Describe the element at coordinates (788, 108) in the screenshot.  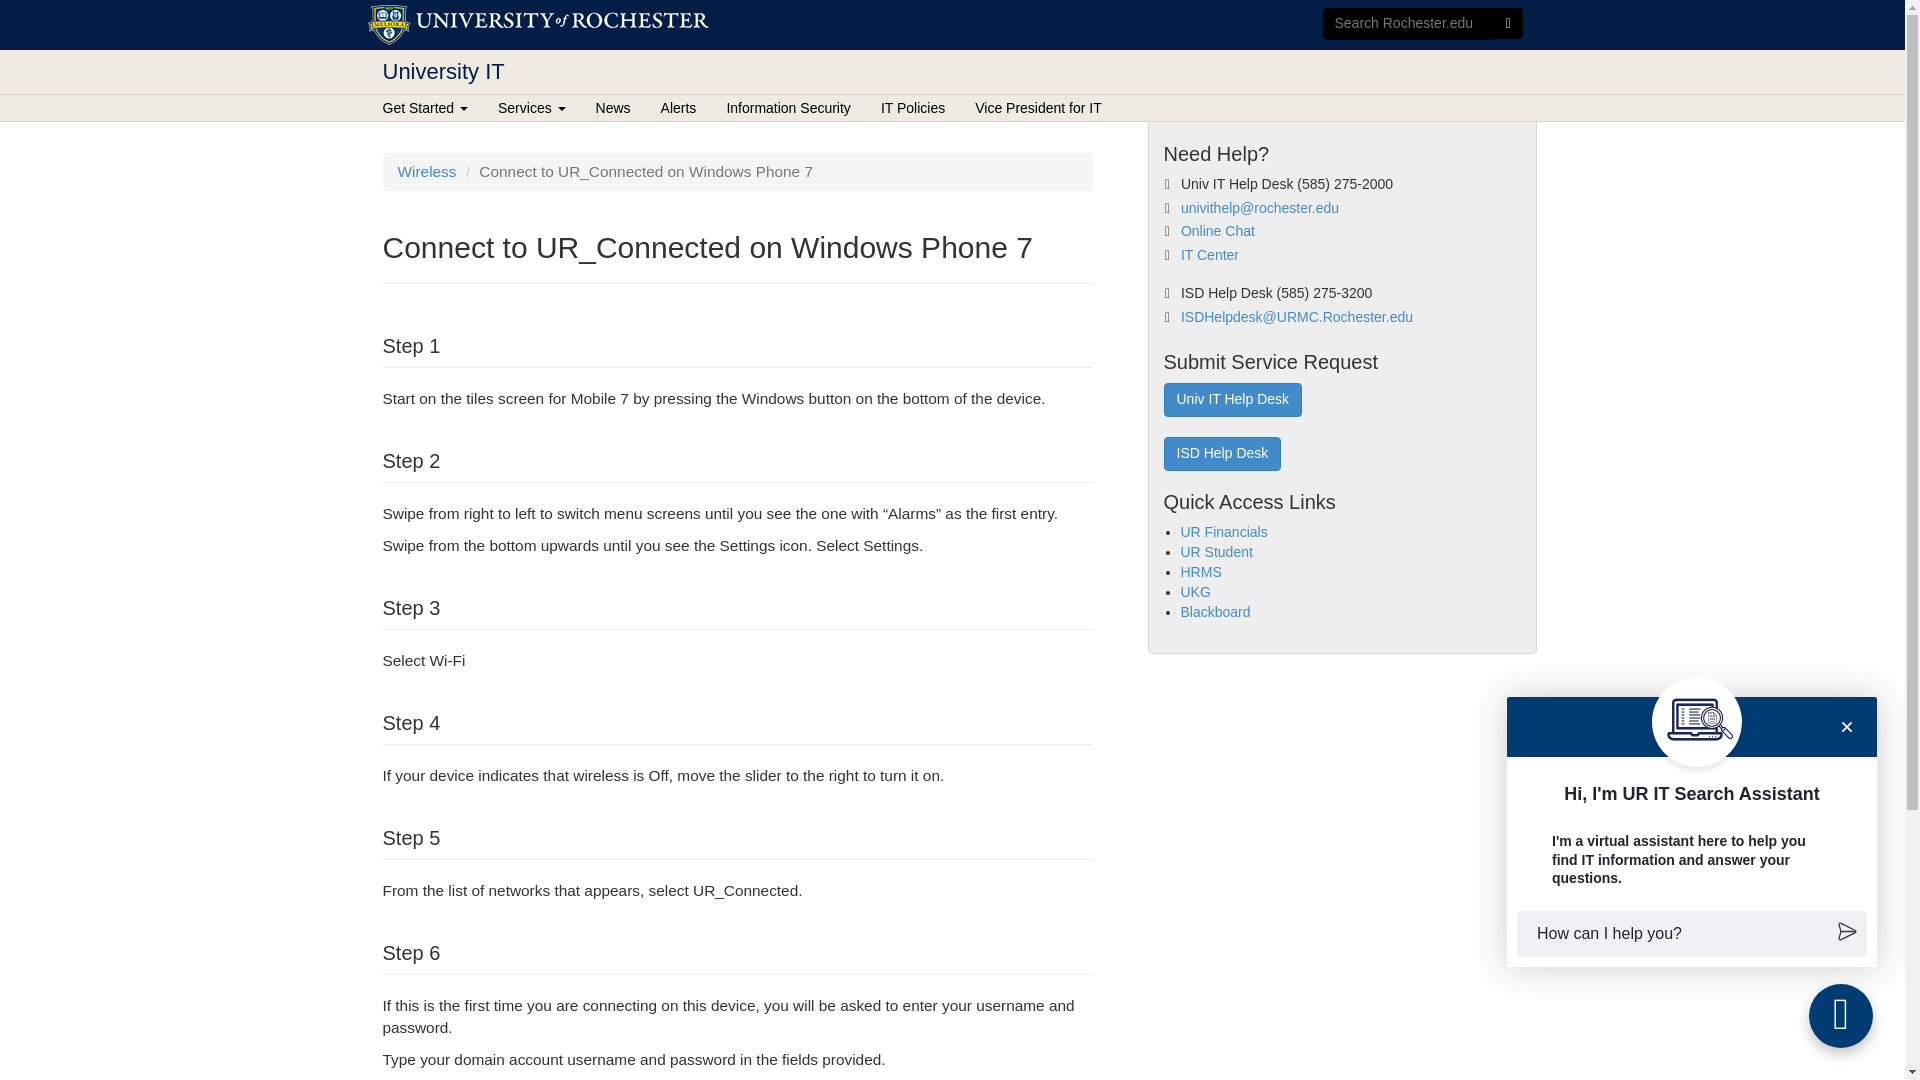
I see `Information Security` at that location.